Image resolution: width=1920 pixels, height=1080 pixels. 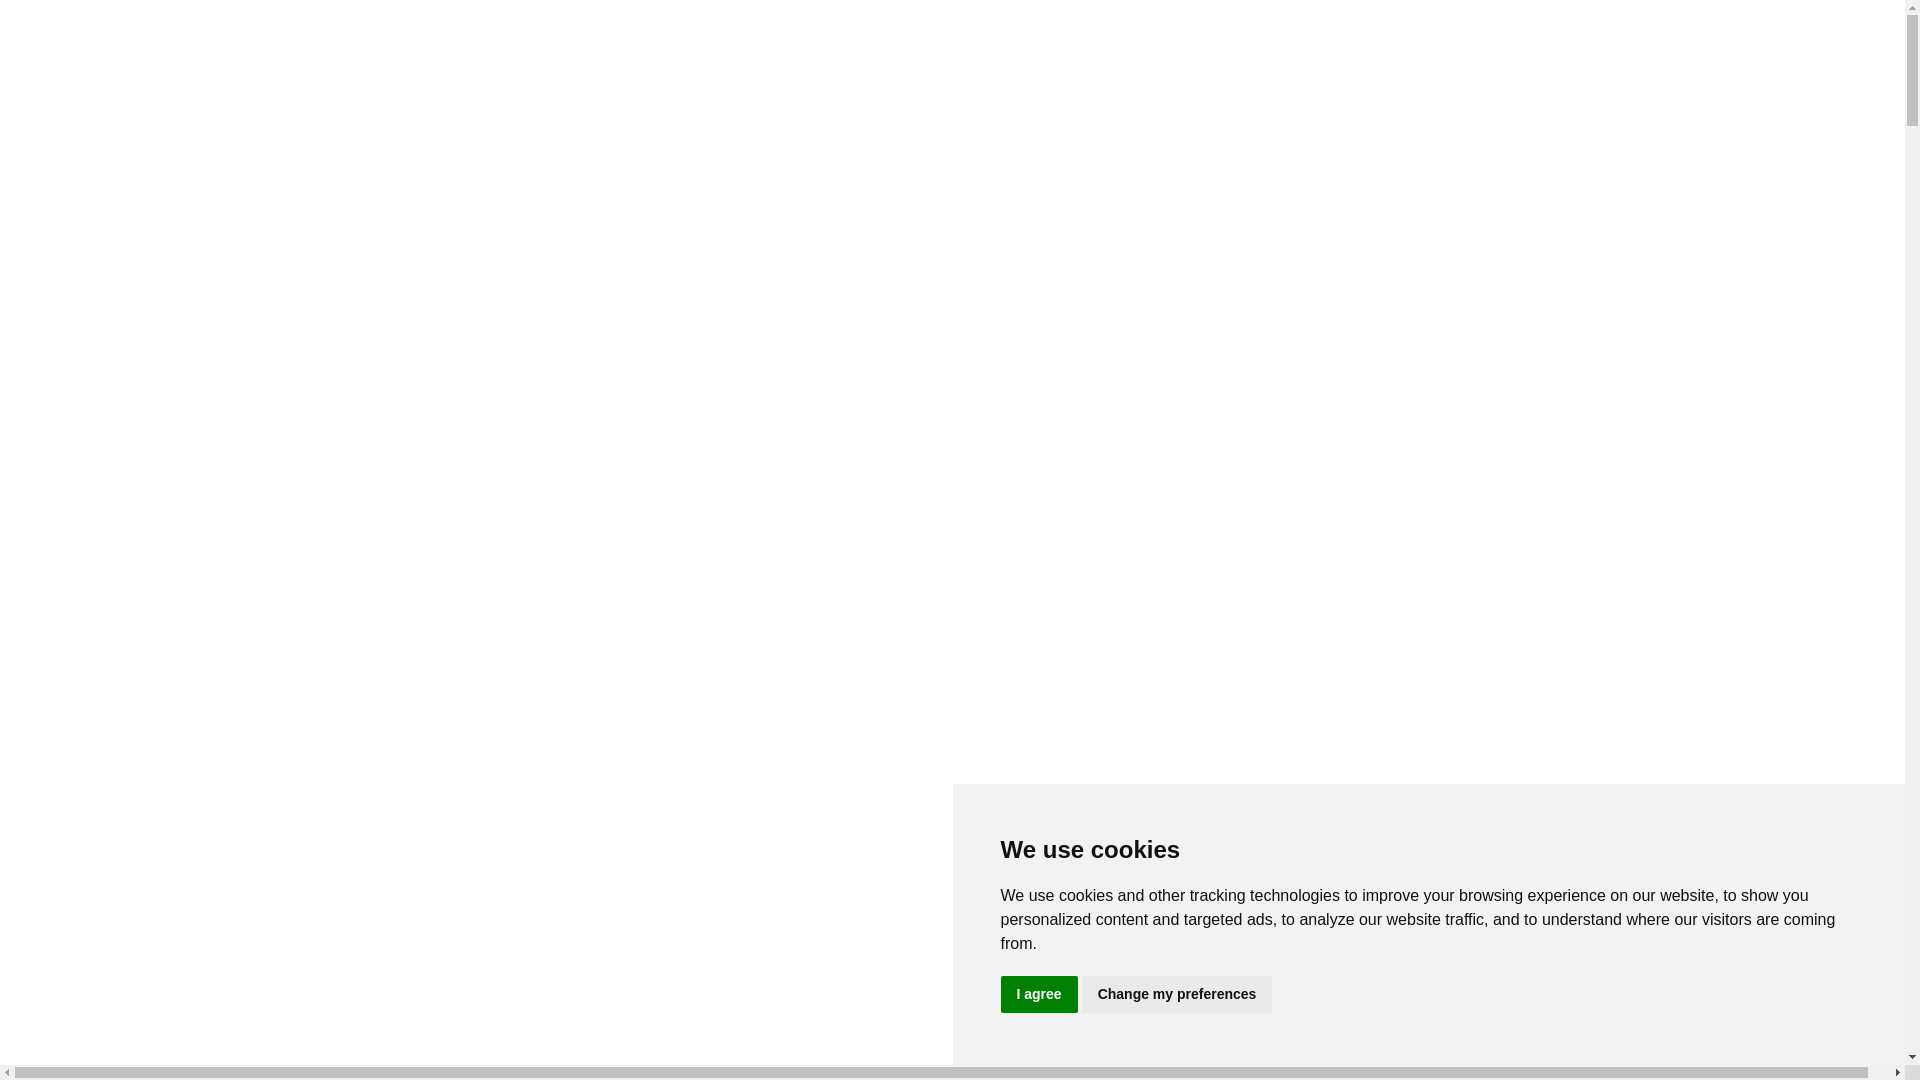 What do you see at coordinates (95, 168) in the screenshot?
I see `Technologies <br />a products` at bounding box center [95, 168].